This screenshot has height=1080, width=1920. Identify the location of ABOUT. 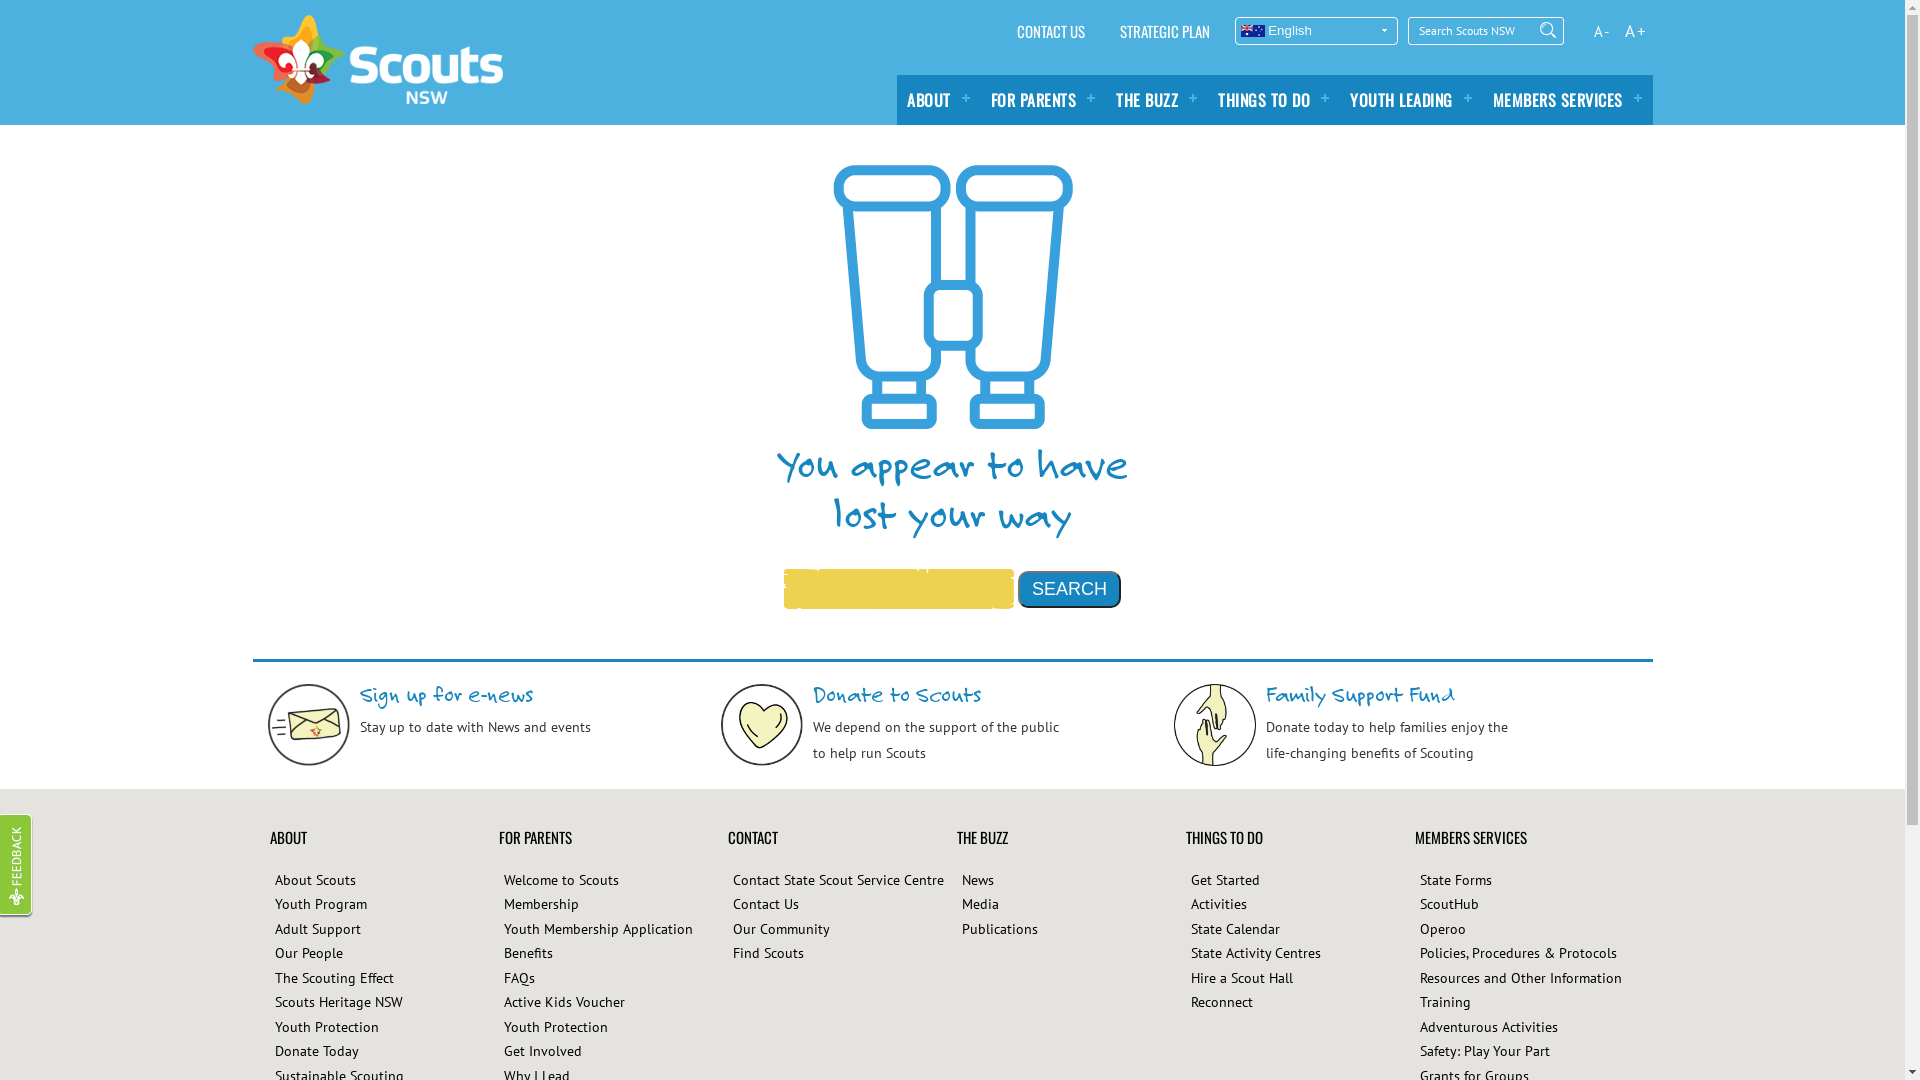
(939, 99).